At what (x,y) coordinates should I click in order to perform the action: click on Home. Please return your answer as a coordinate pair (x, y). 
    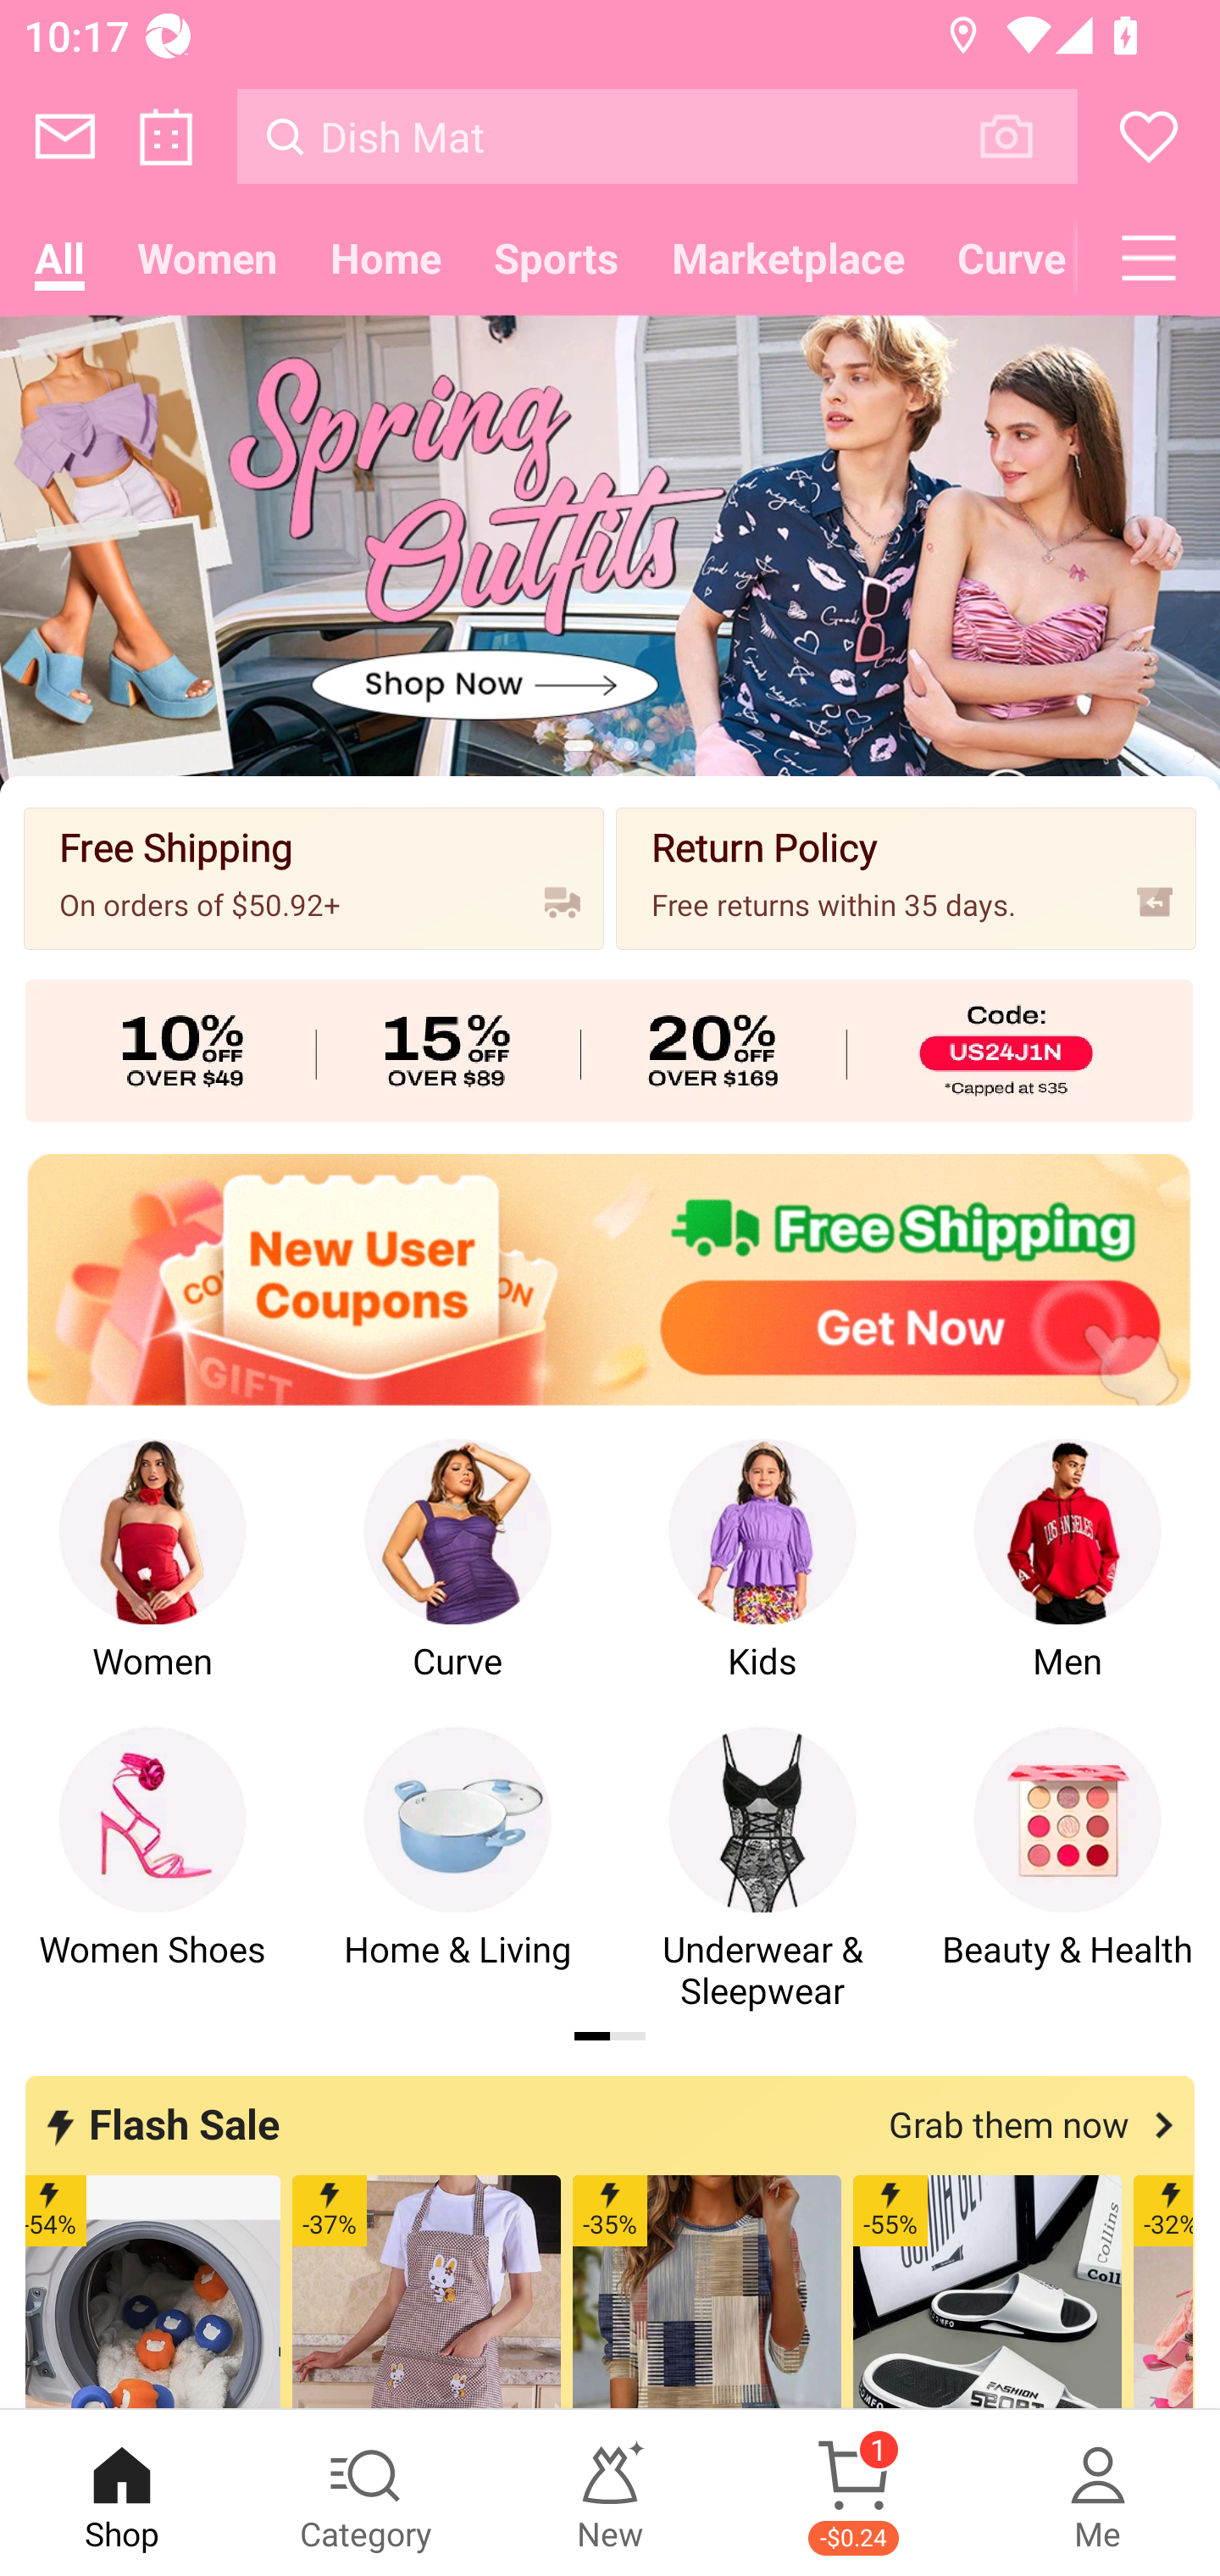
    Looking at the image, I should click on (385, 258).